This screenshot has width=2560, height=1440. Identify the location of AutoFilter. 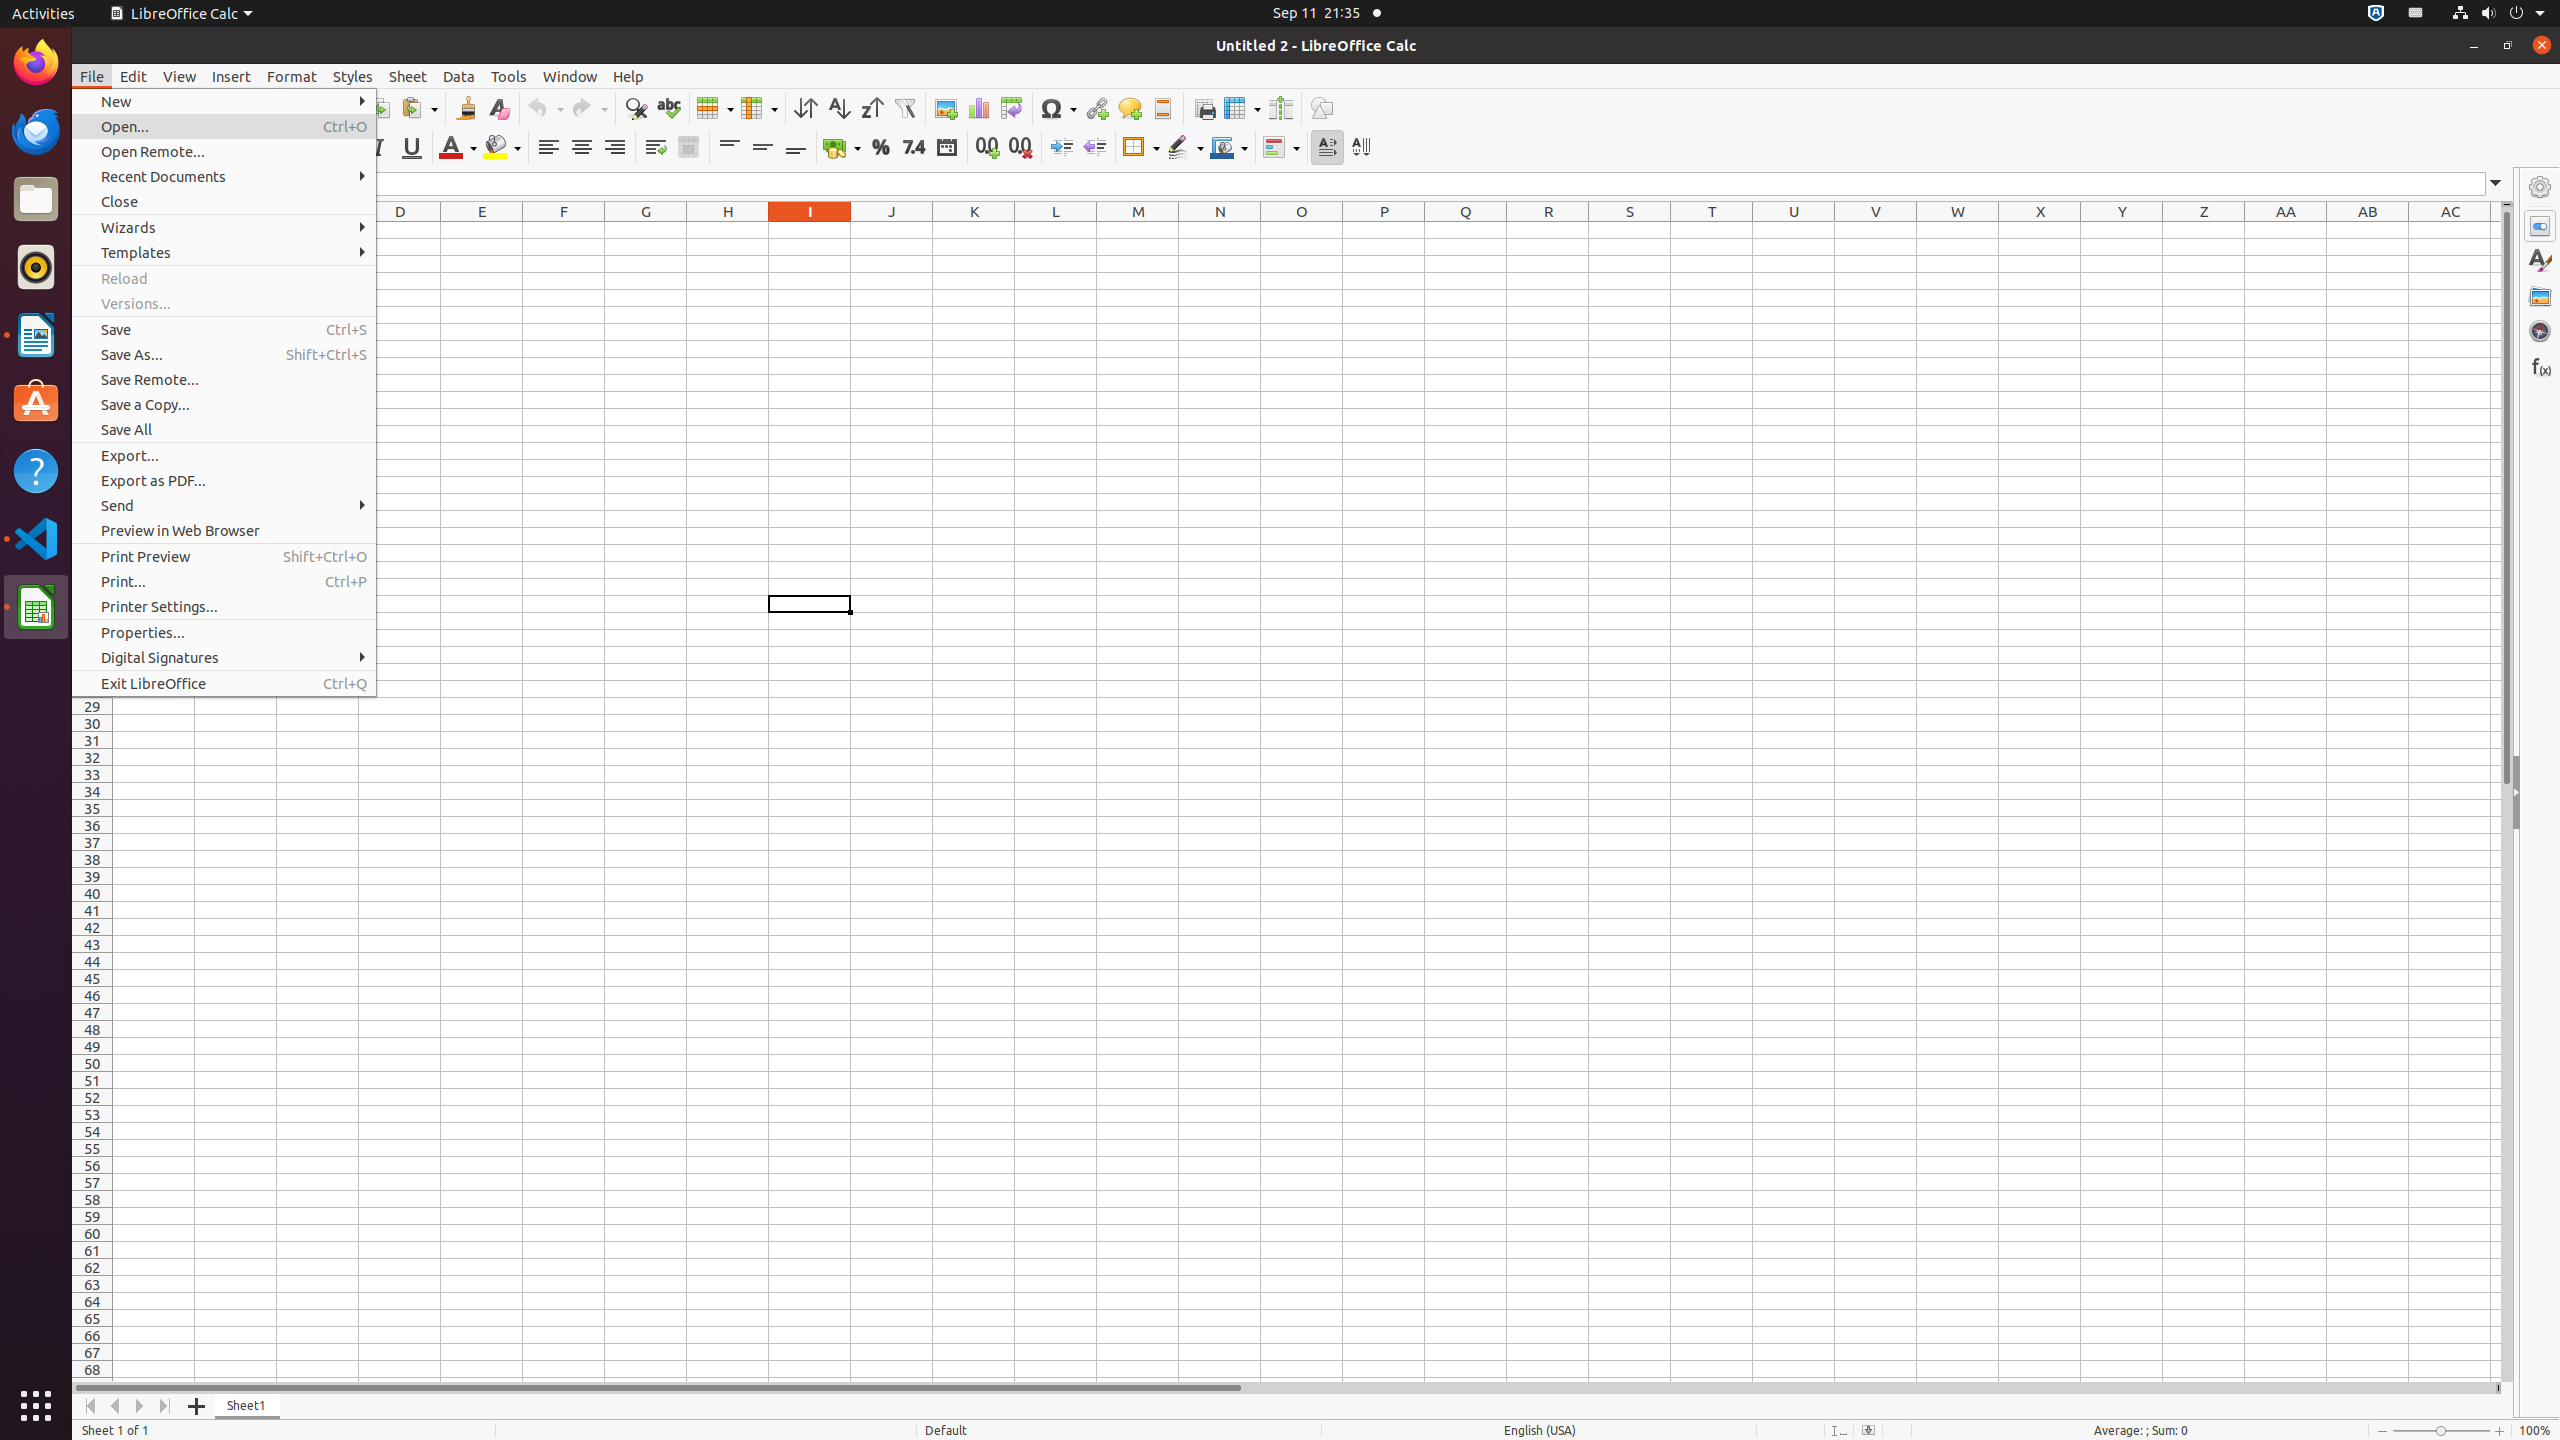
(904, 108).